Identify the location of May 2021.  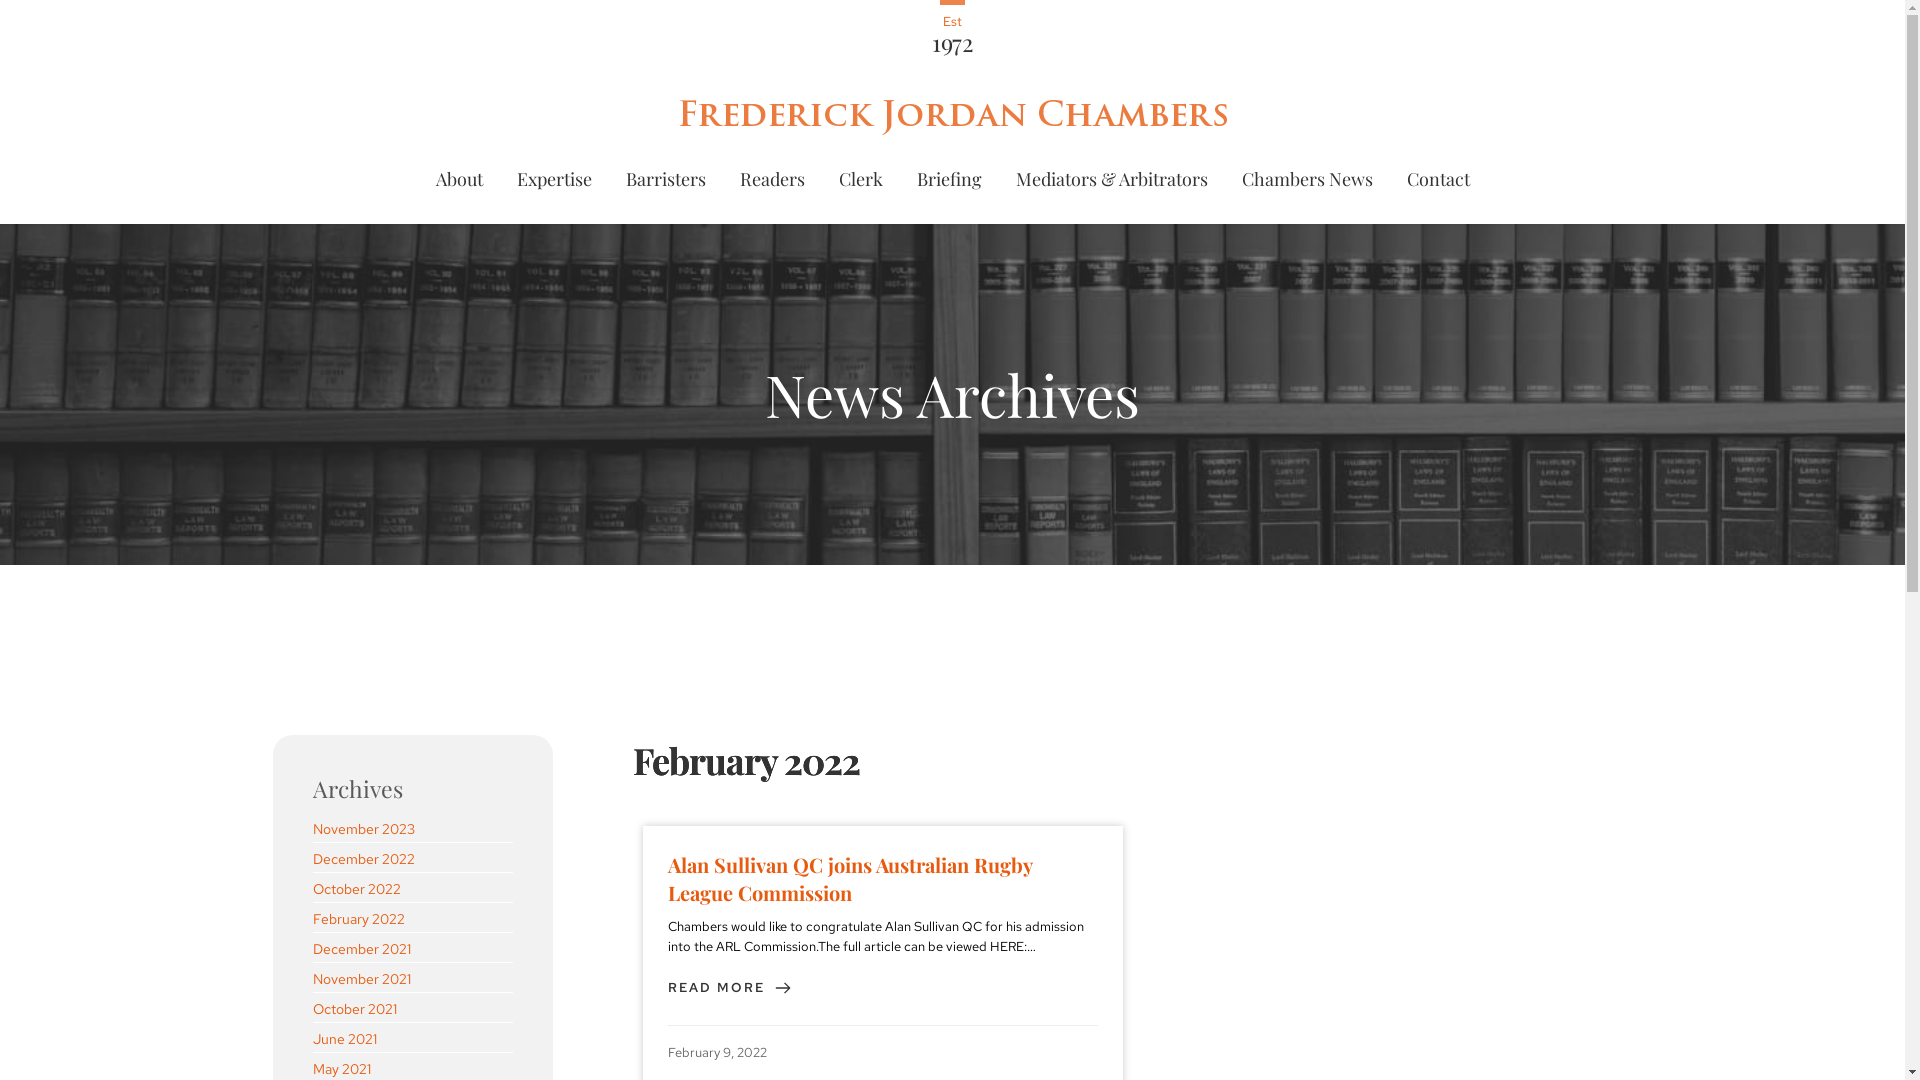
(341, 1068).